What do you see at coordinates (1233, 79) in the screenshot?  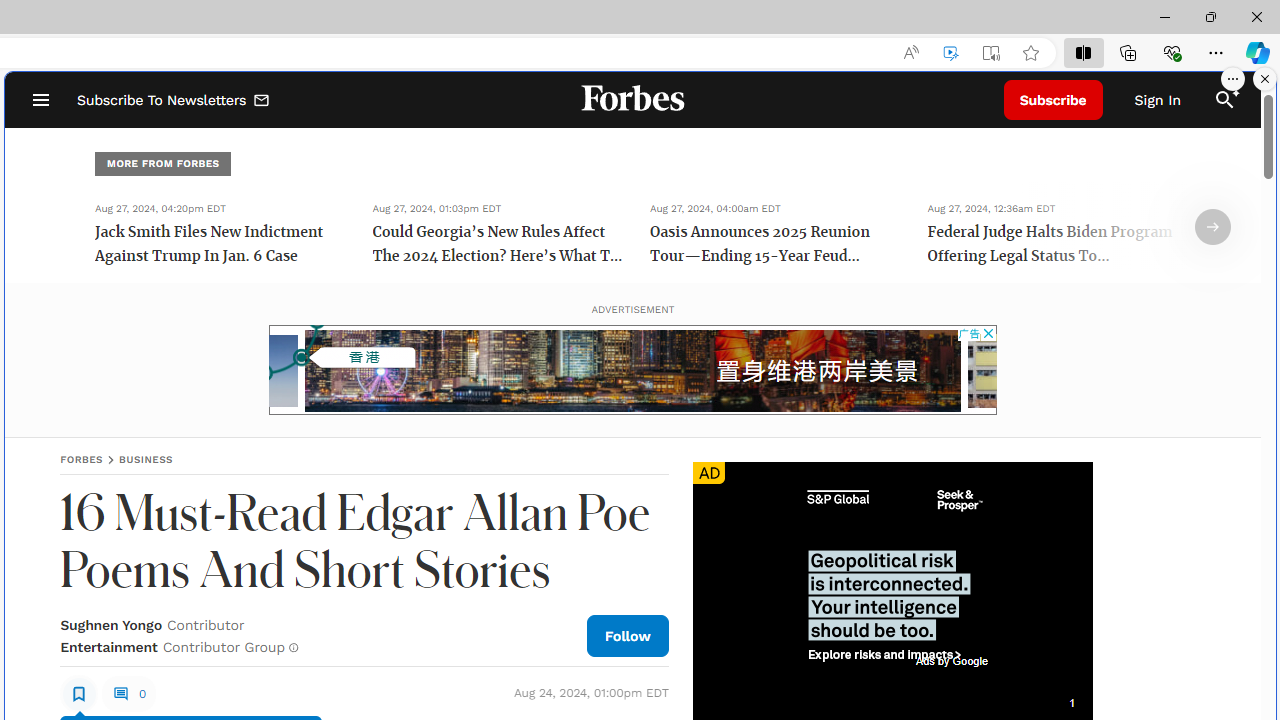 I see `More options.` at bounding box center [1233, 79].